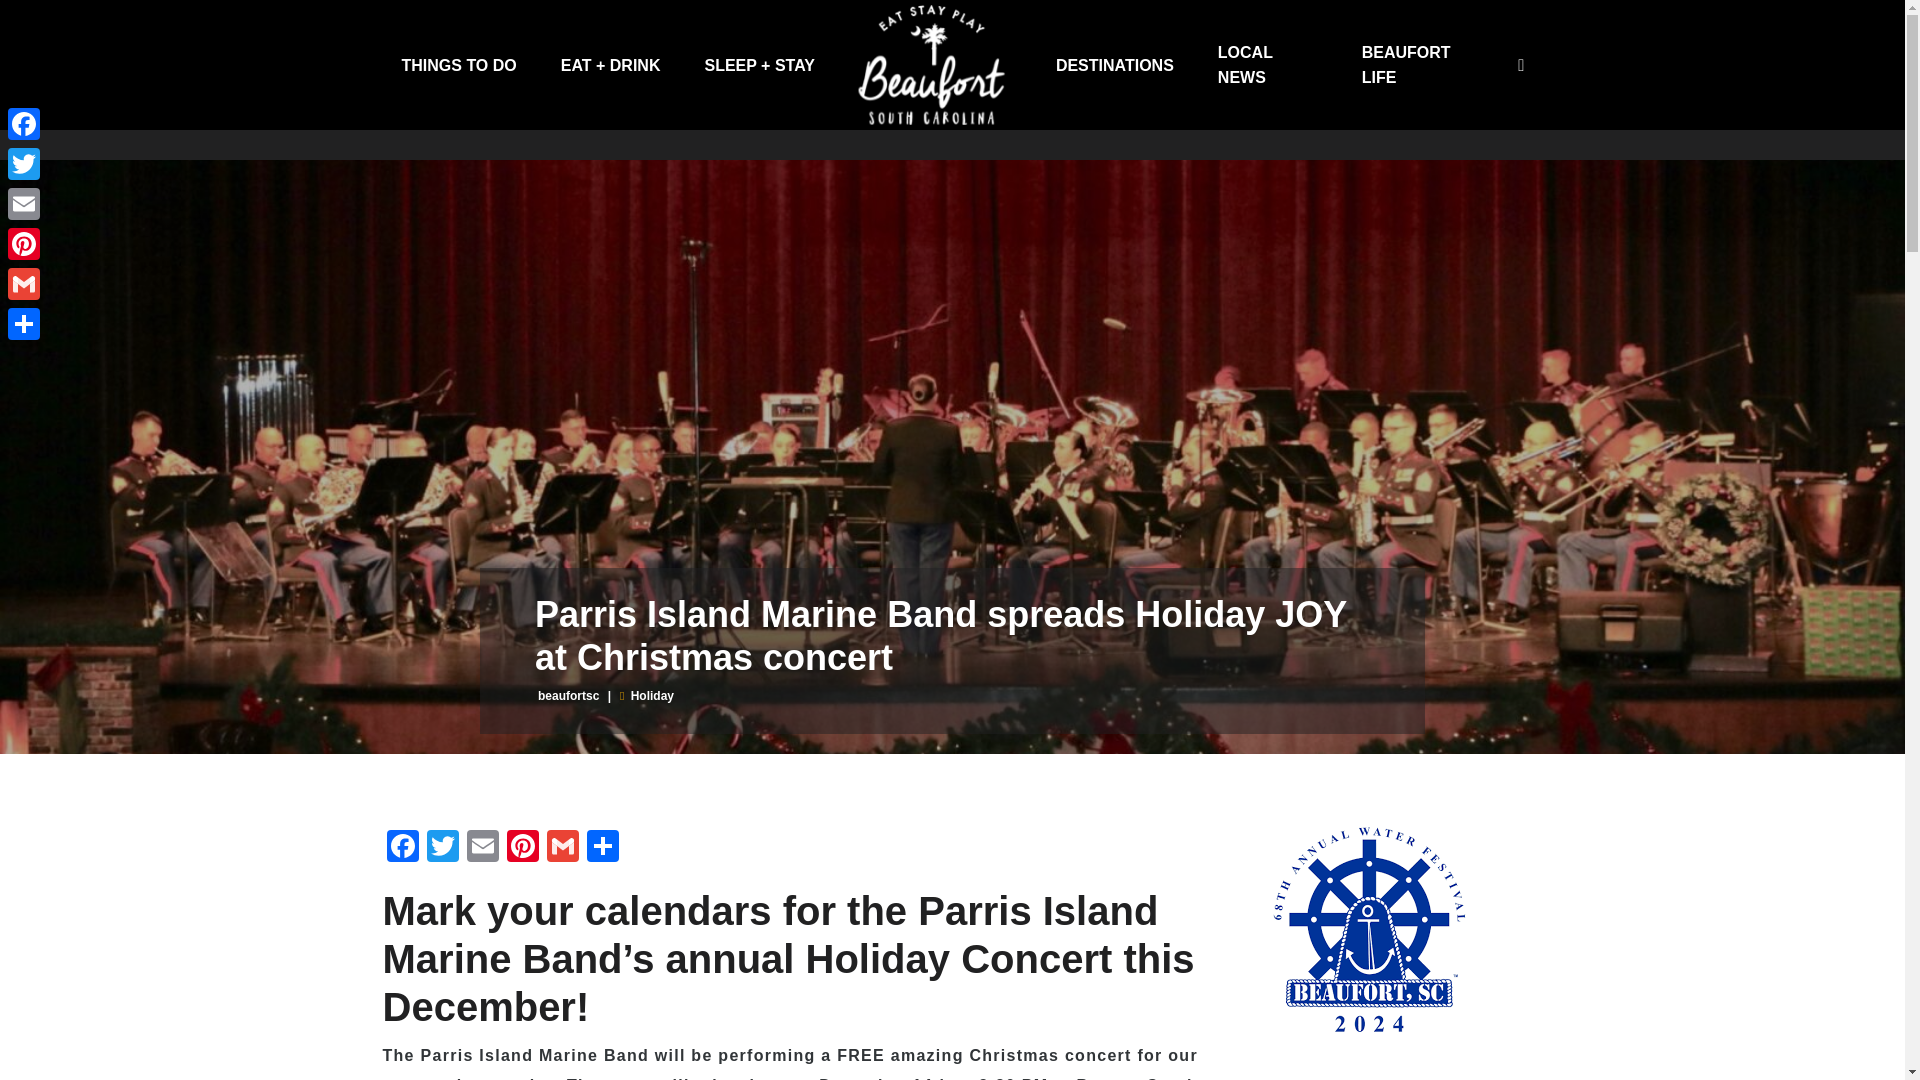  Describe the element at coordinates (521, 848) in the screenshot. I see `Pinterest` at that location.